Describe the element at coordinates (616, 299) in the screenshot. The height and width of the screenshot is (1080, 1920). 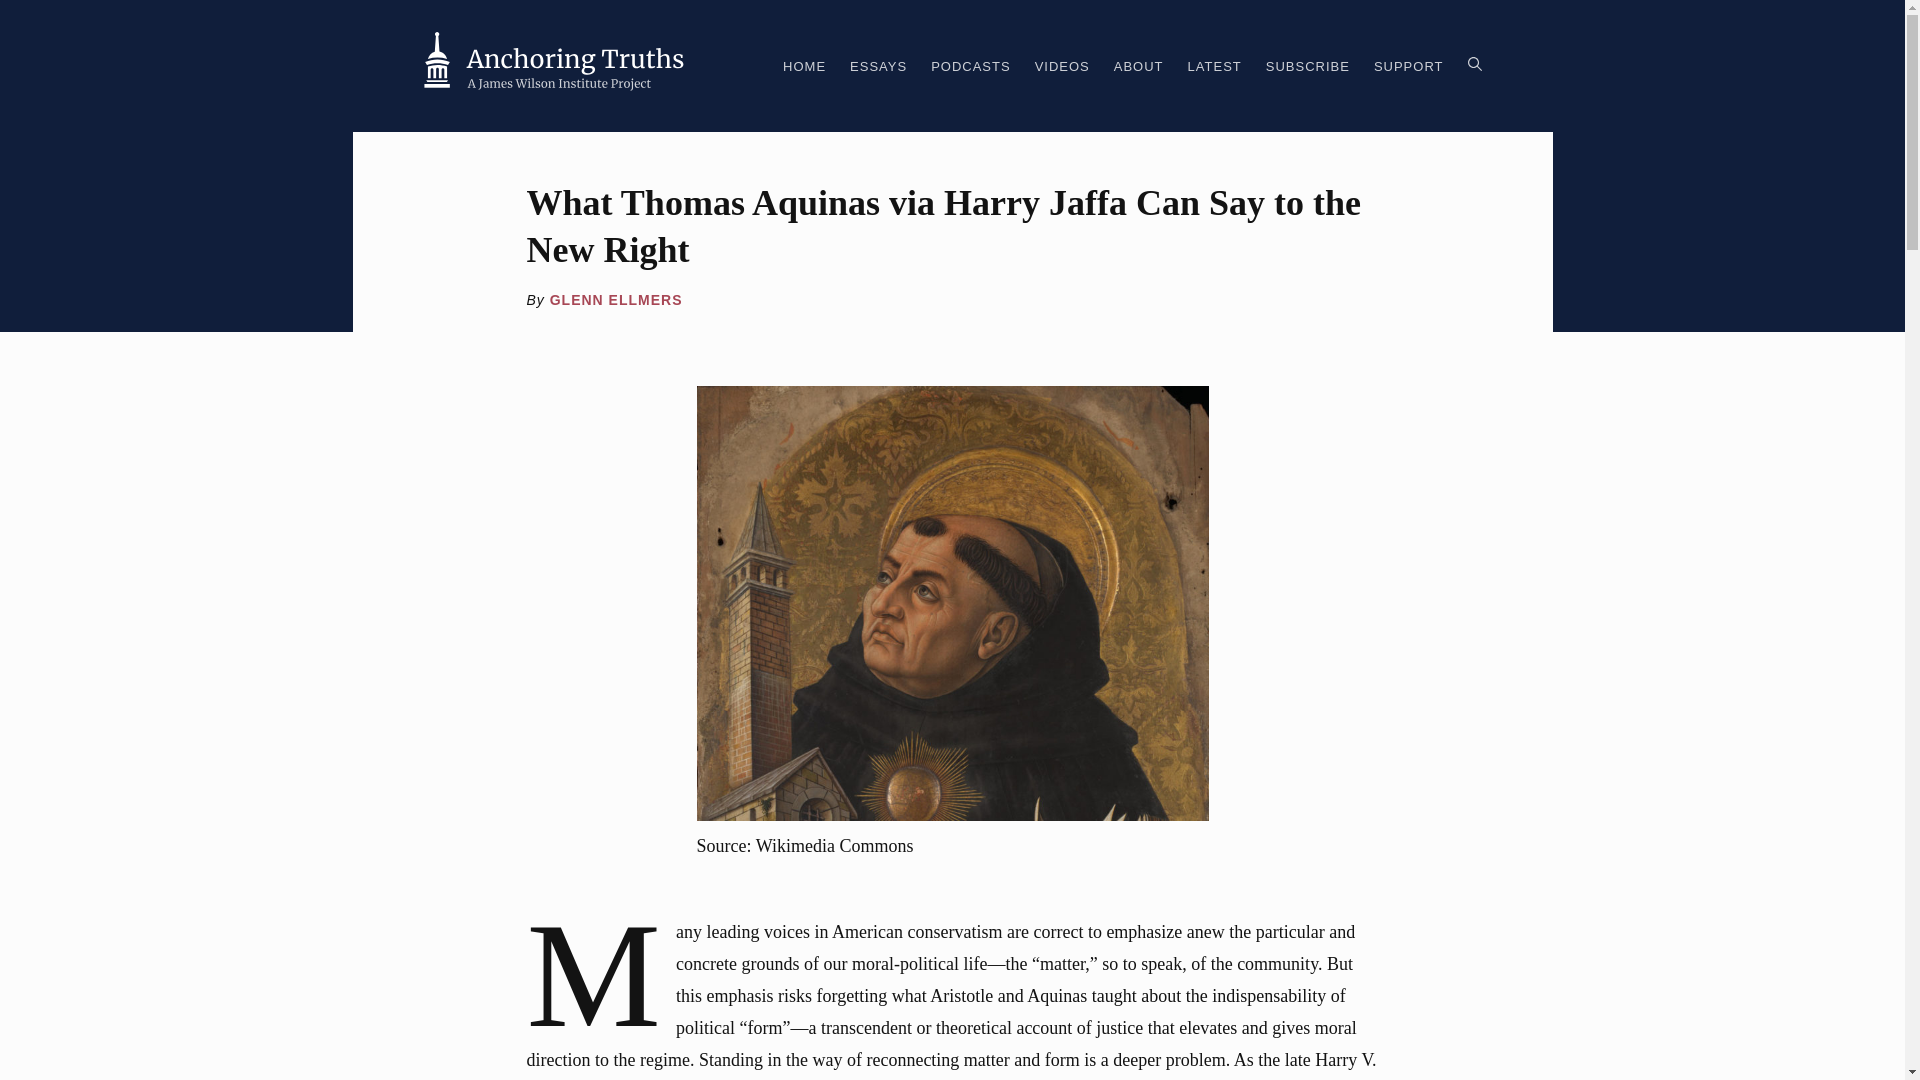
I see `GLENN ELLMERS` at that location.